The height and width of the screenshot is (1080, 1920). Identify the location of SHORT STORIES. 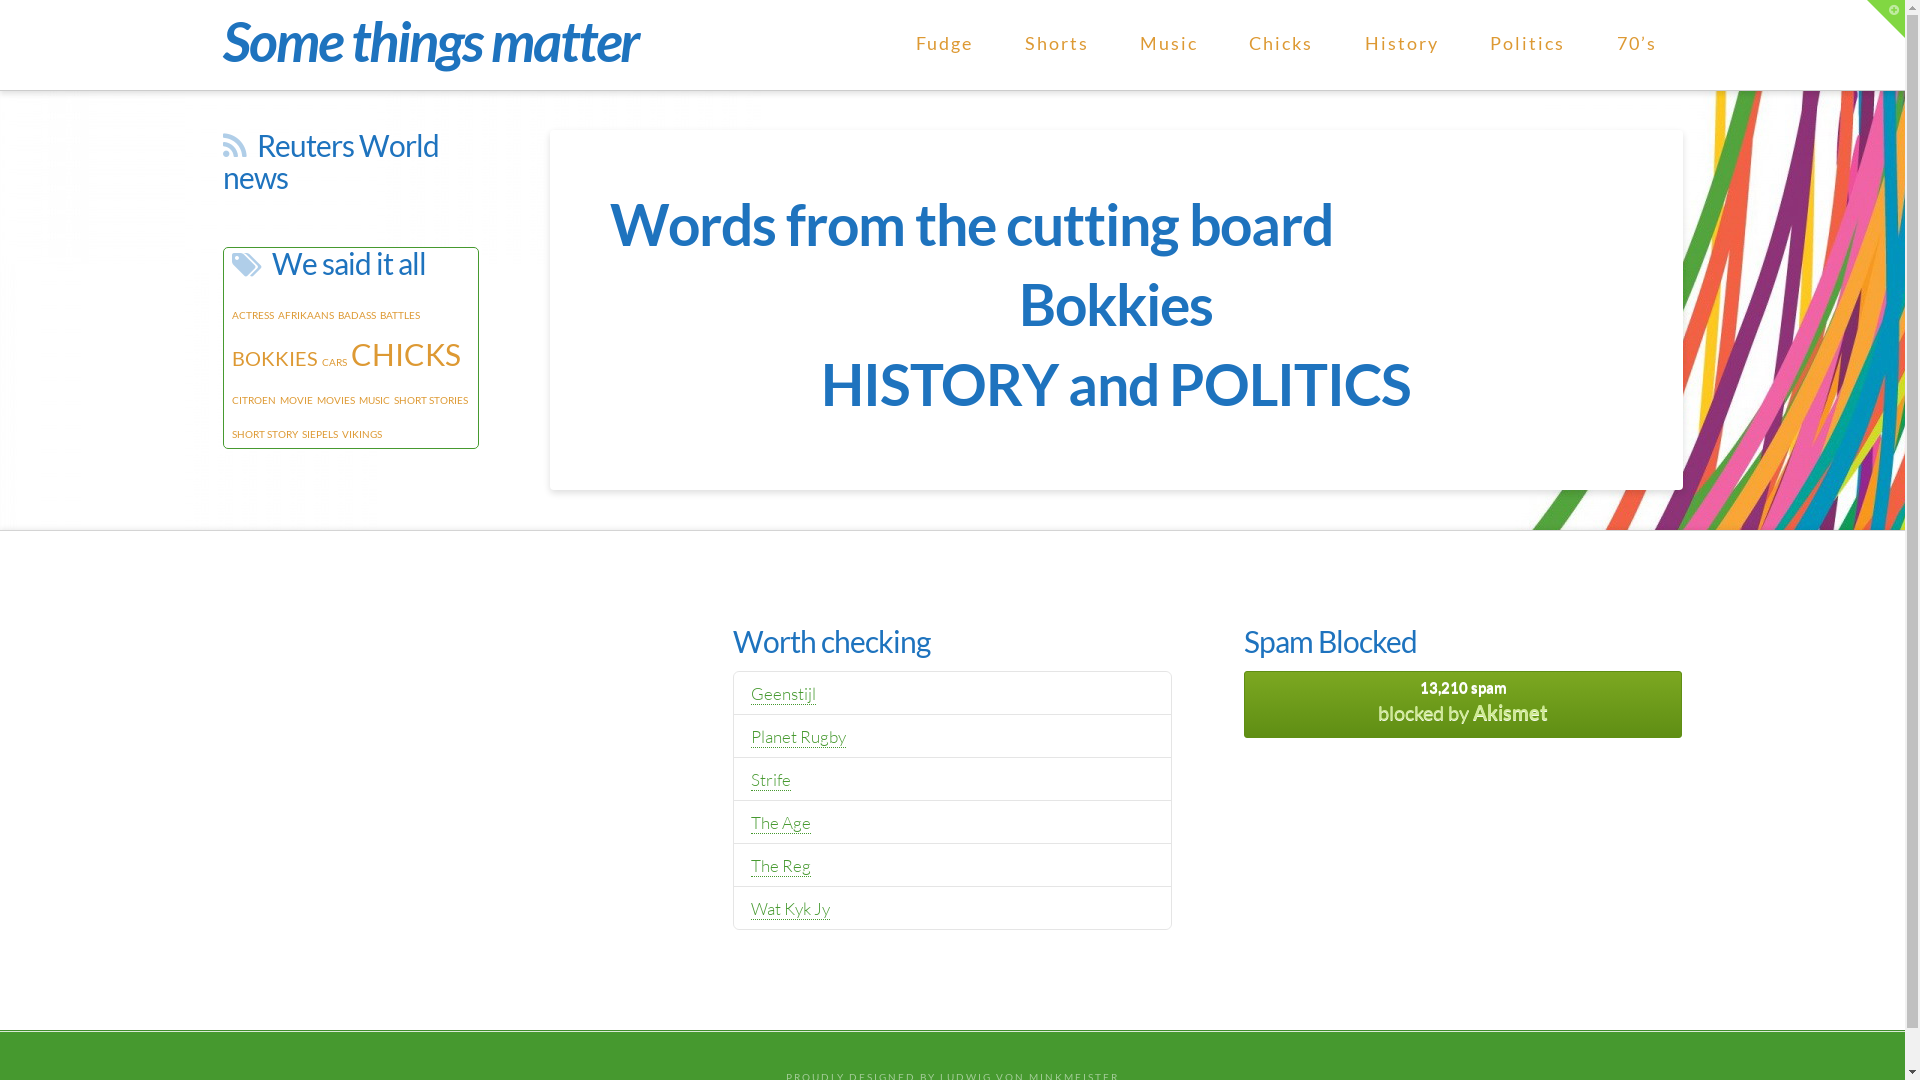
(431, 400).